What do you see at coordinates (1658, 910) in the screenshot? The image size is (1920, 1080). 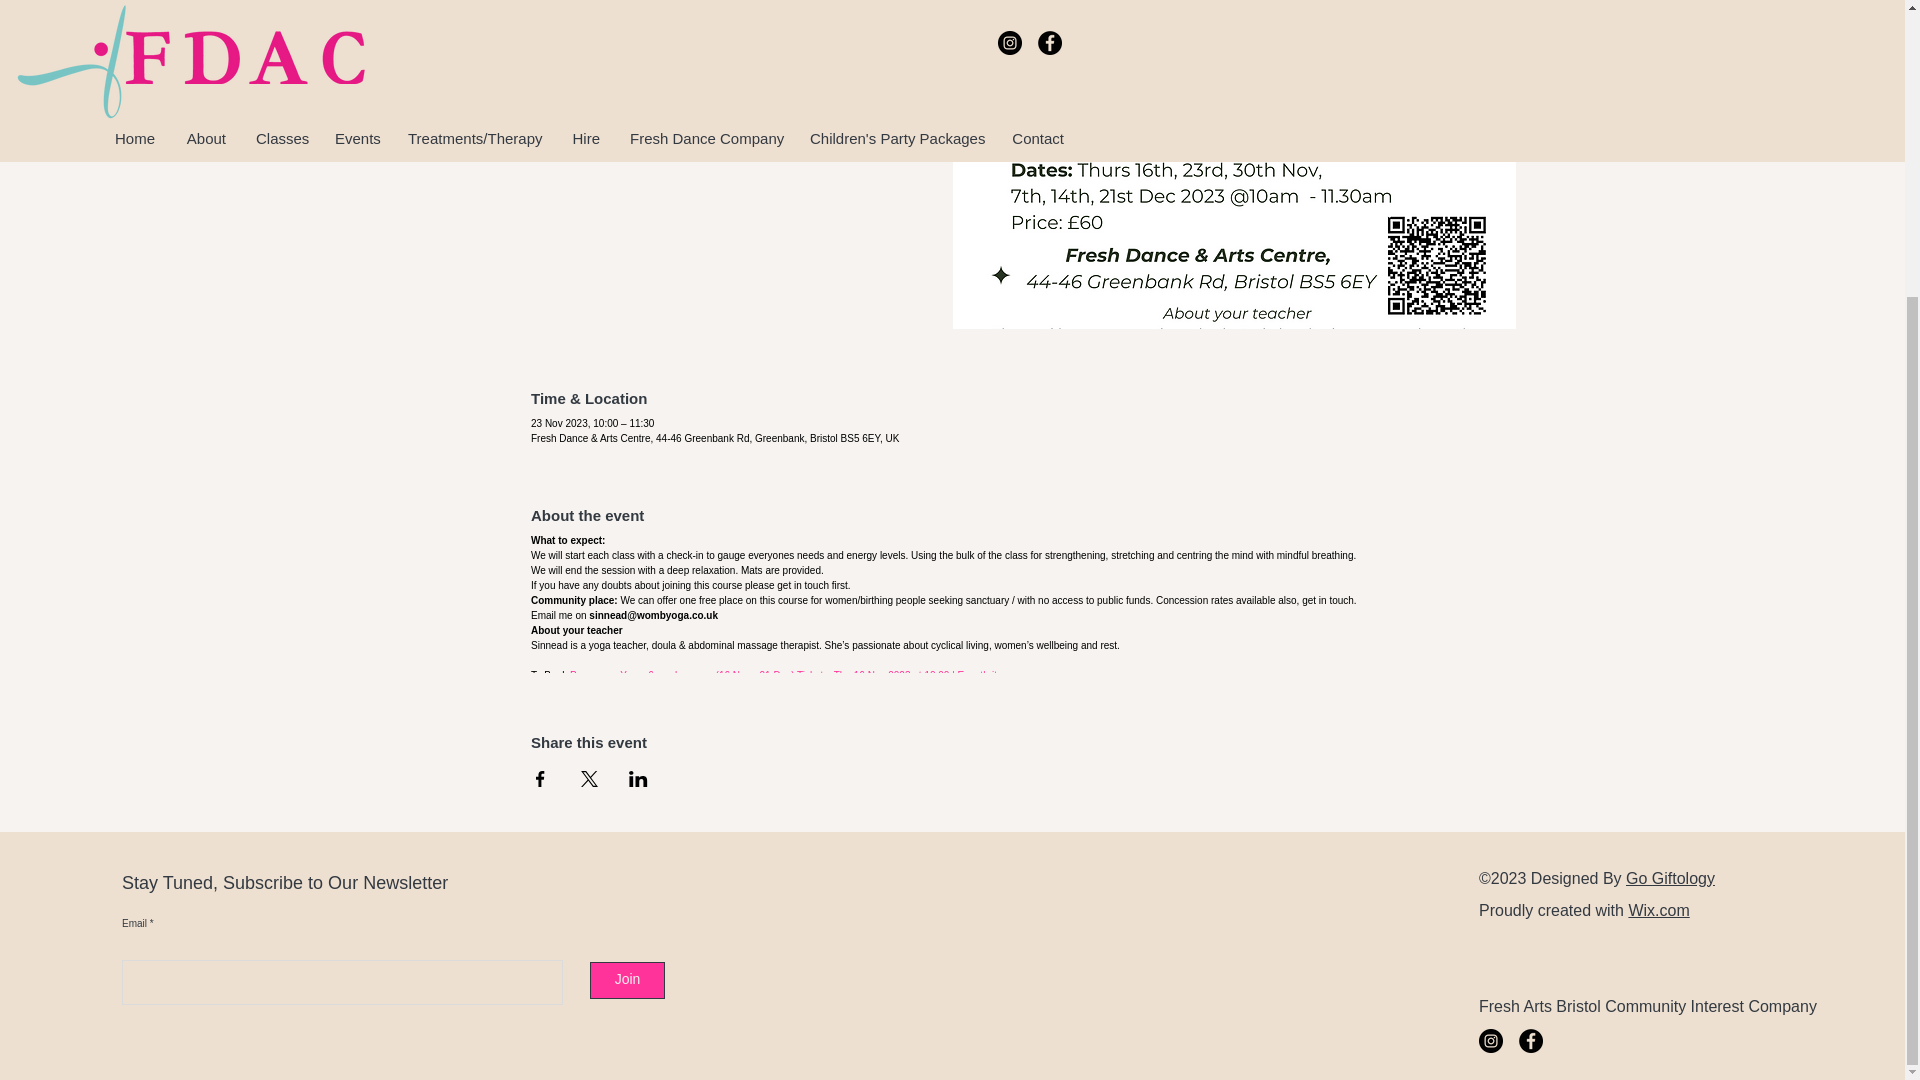 I see `Wix.com` at bounding box center [1658, 910].